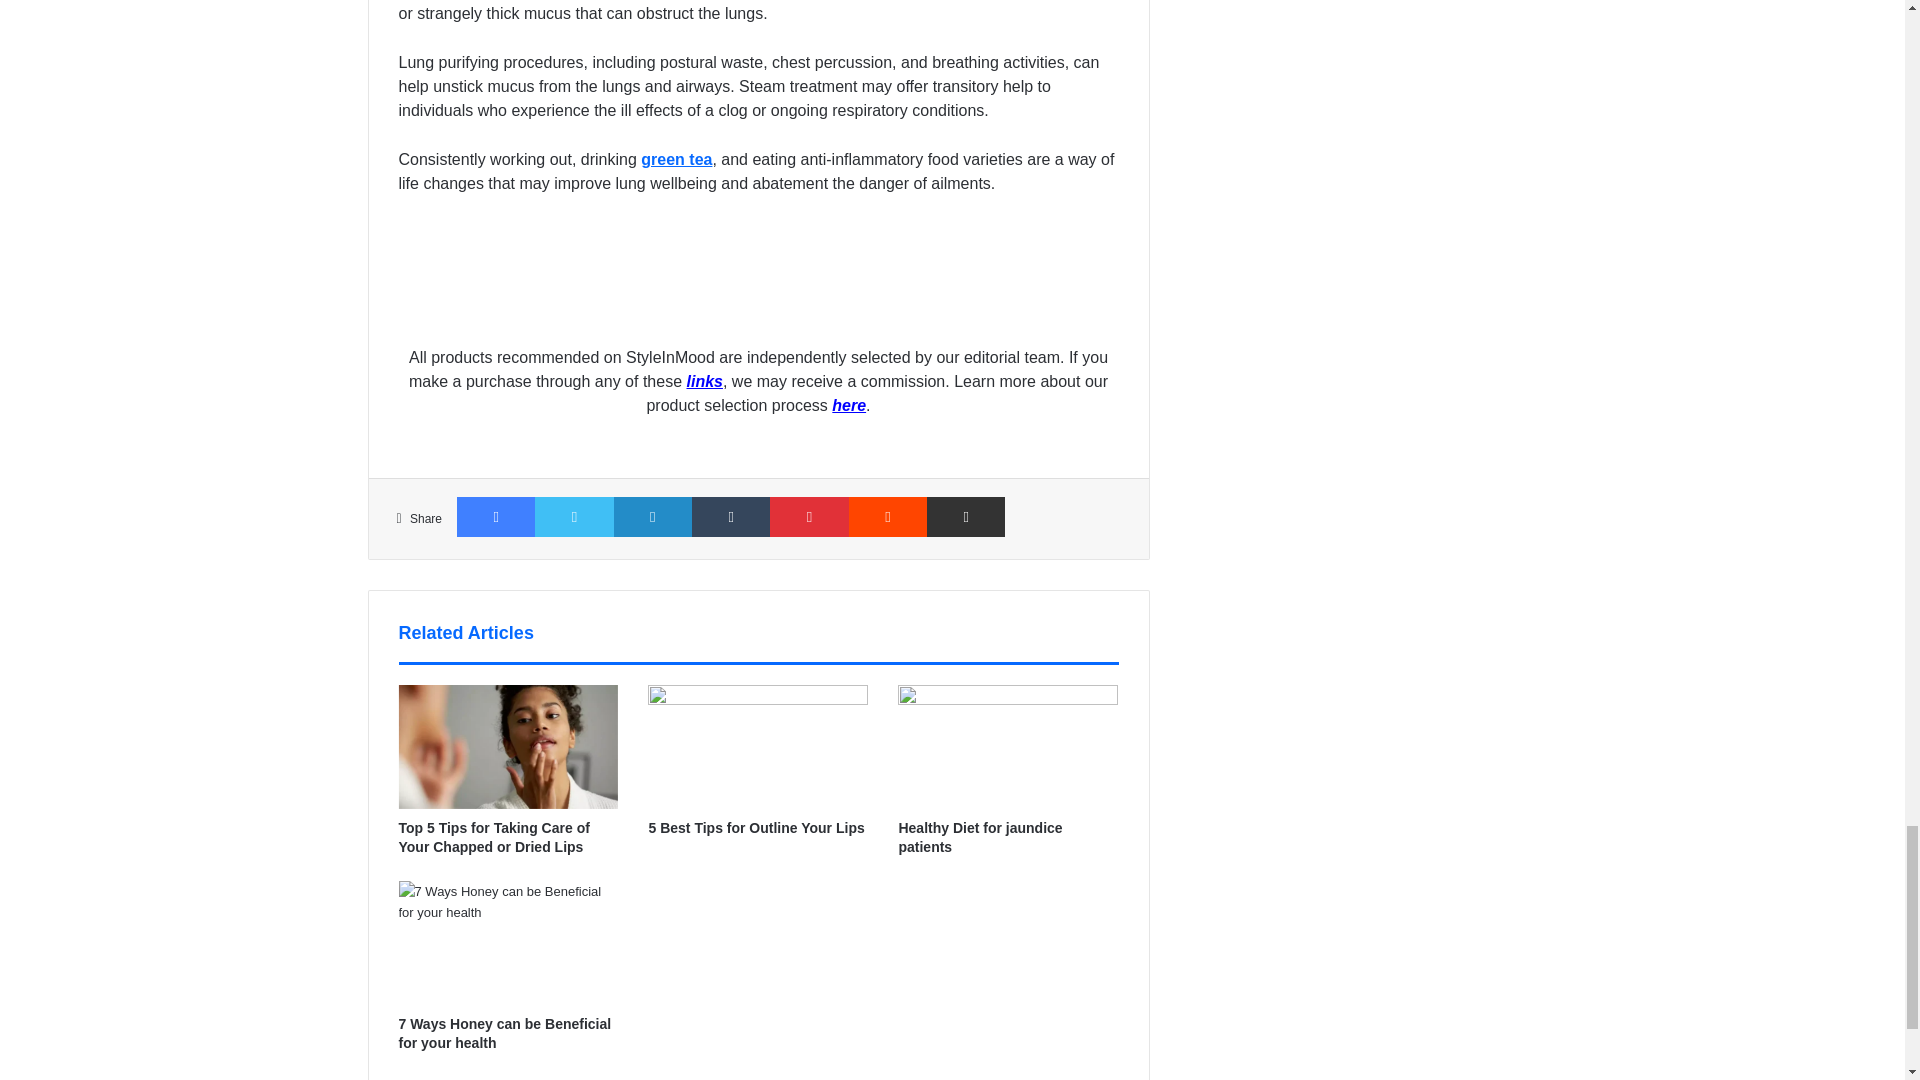 This screenshot has width=1920, height=1080. What do you see at coordinates (730, 516) in the screenshot?
I see `Tumblr` at bounding box center [730, 516].